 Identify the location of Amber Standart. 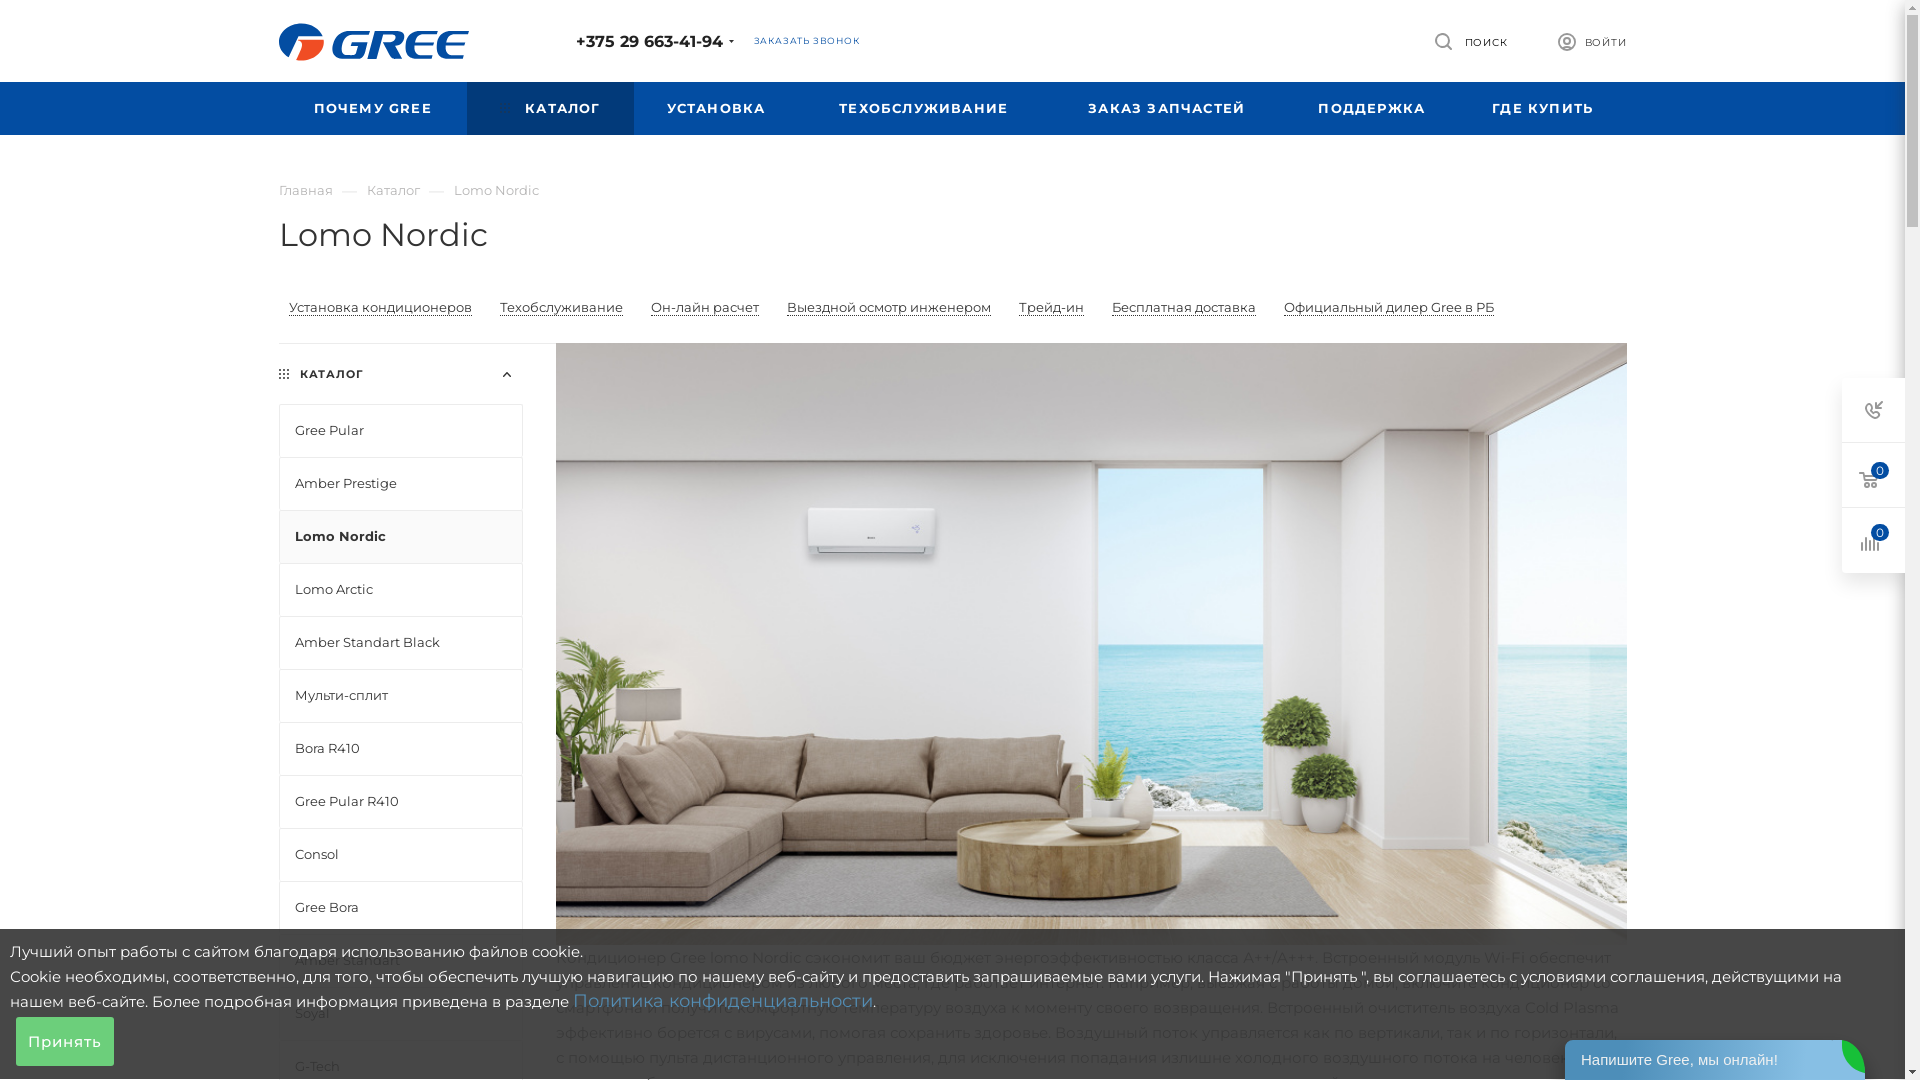
(400, 960).